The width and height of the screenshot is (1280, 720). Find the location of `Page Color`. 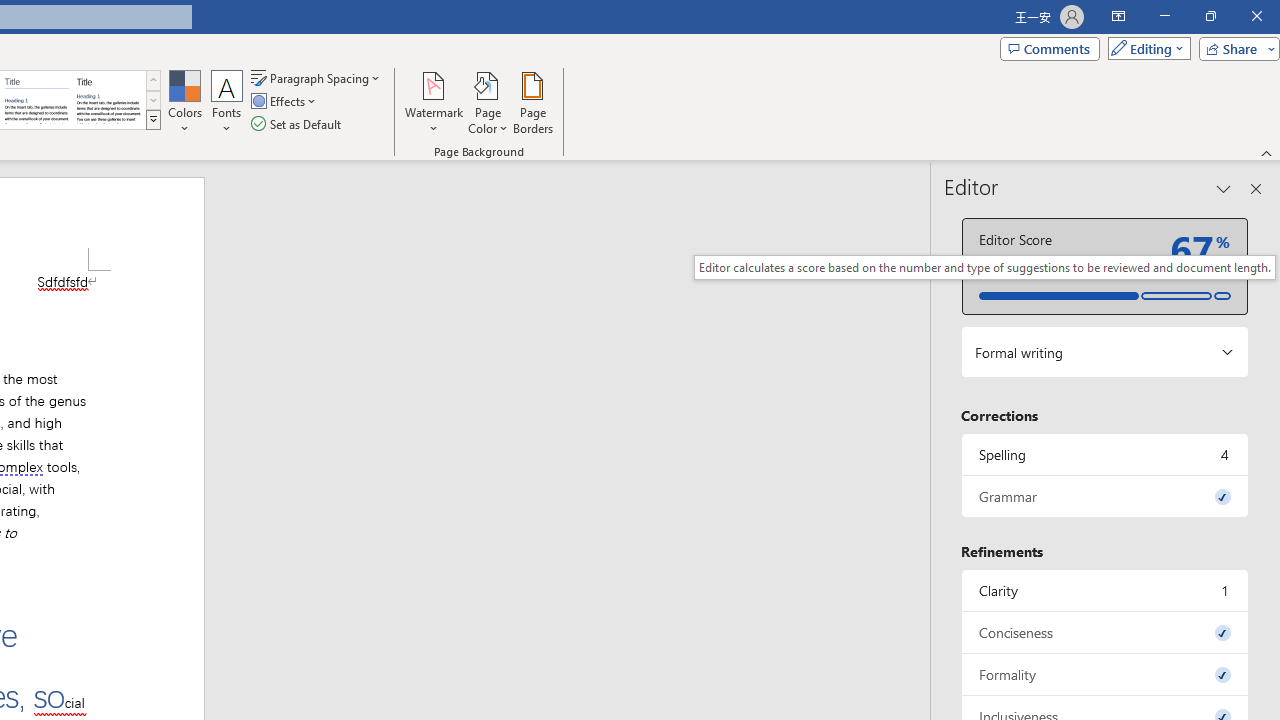

Page Color is located at coordinates (488, 102).